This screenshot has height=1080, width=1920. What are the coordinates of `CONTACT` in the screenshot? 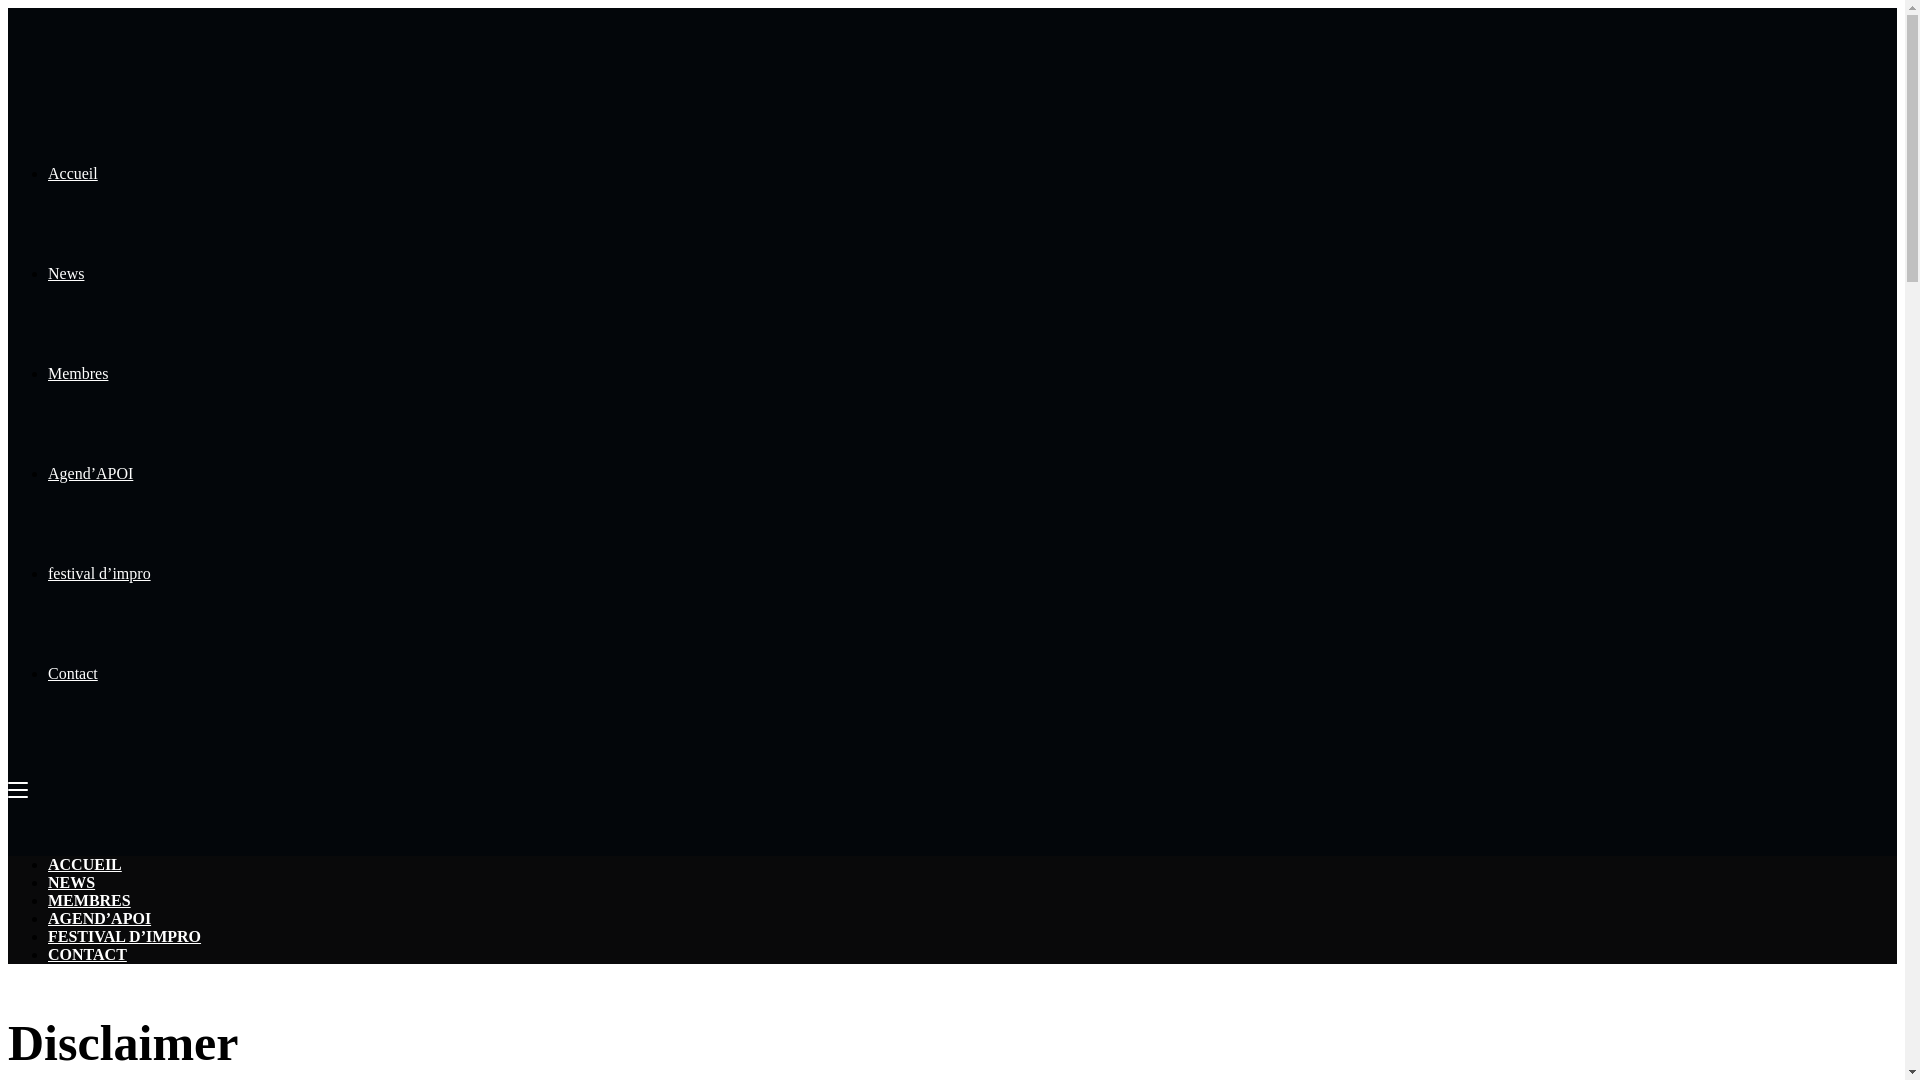 It's located at (88, 954).